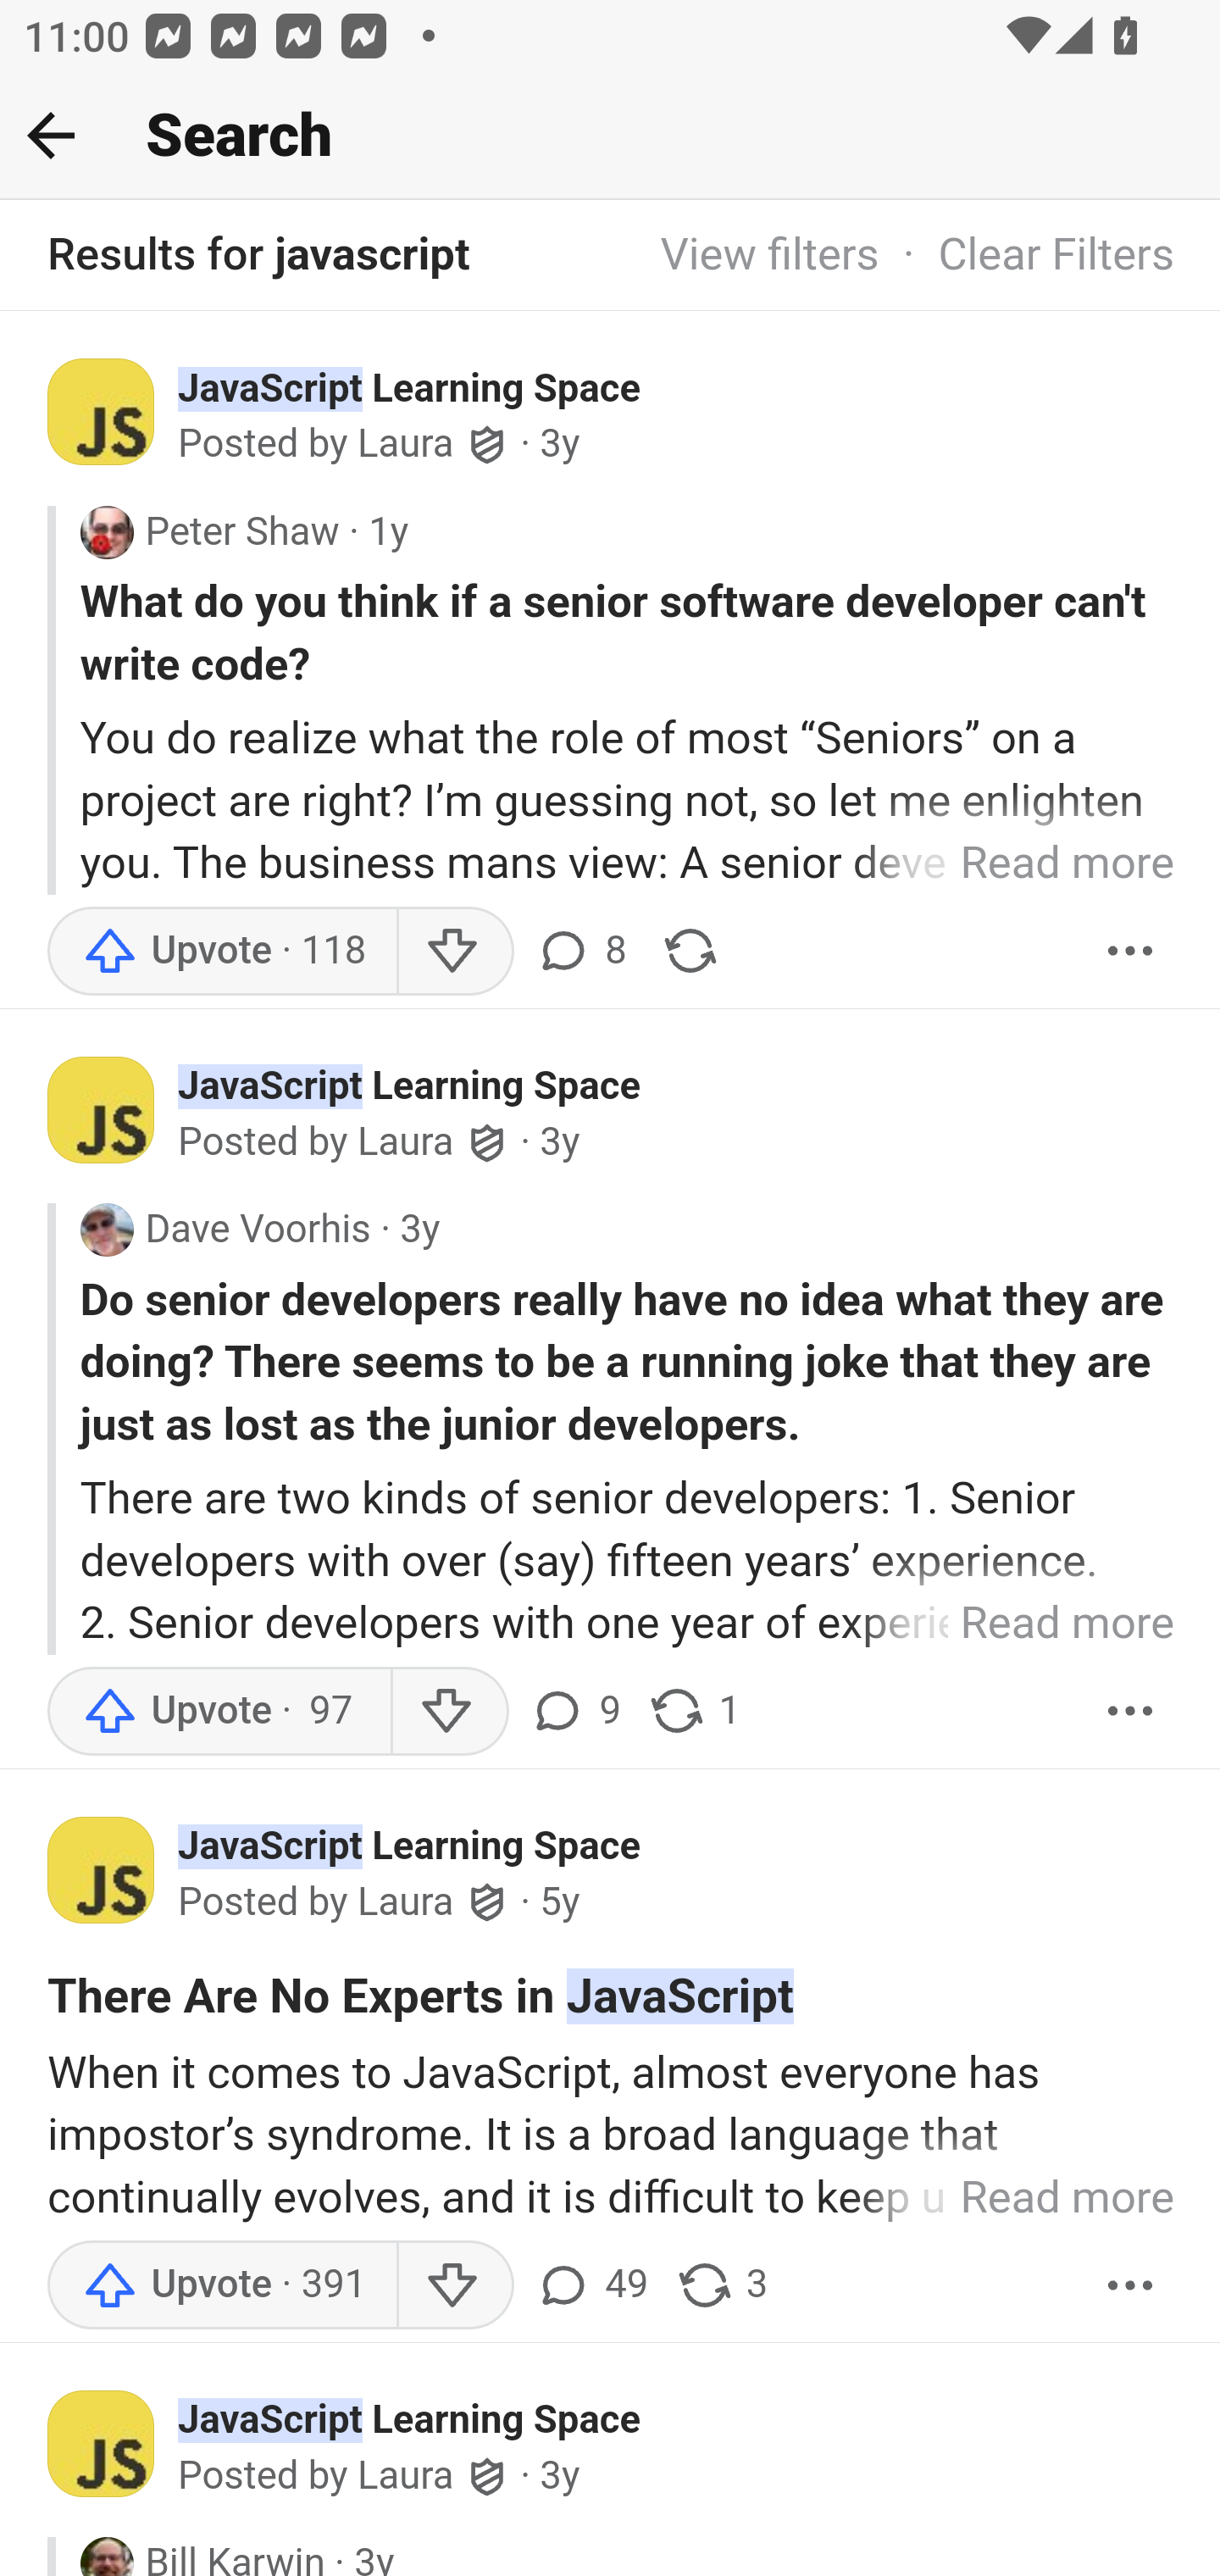 This screenshot has width=1220, height=2576. Describe the element at coordinates (1027, 256) in the screenshot. I see `· Clear Filters · Clear Filters` at that location.